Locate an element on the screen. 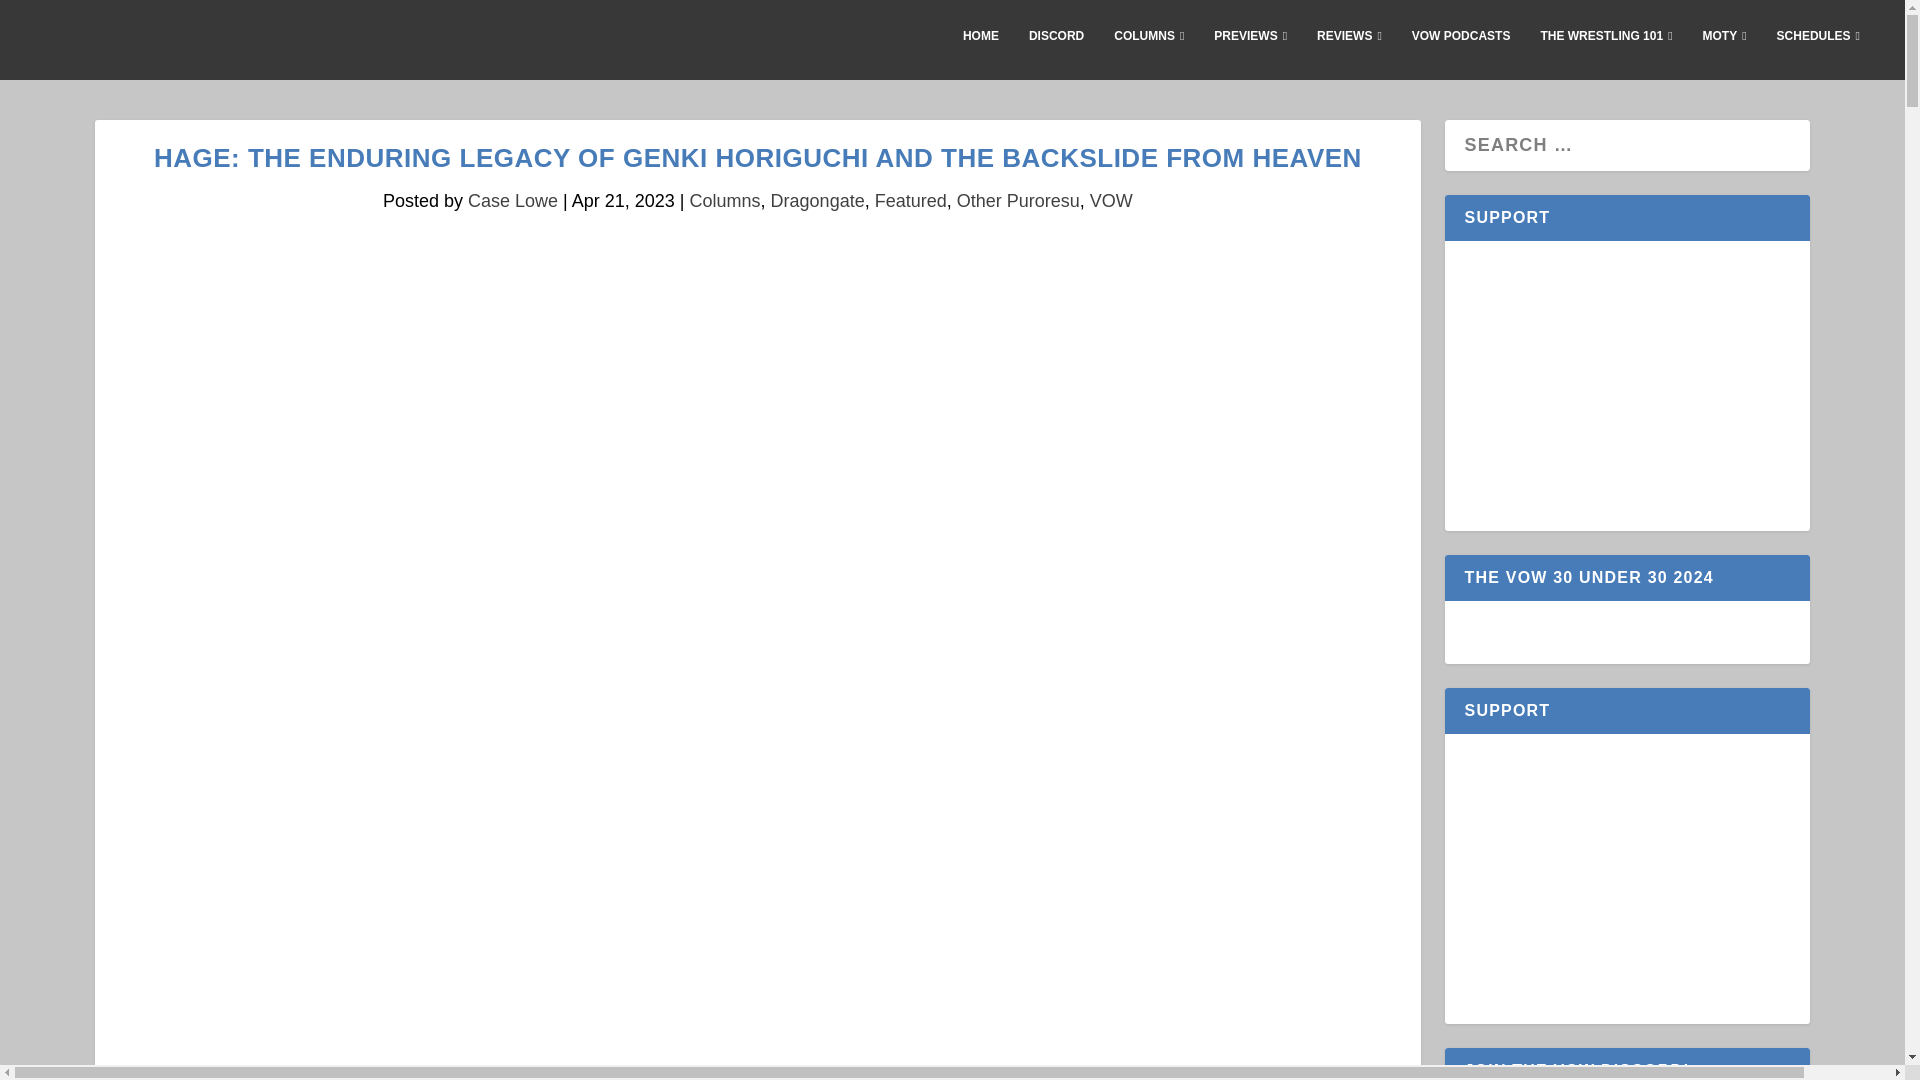 This screenshot has height=1080, width=1920. DISCORD is located at coordinates (1056, 52).